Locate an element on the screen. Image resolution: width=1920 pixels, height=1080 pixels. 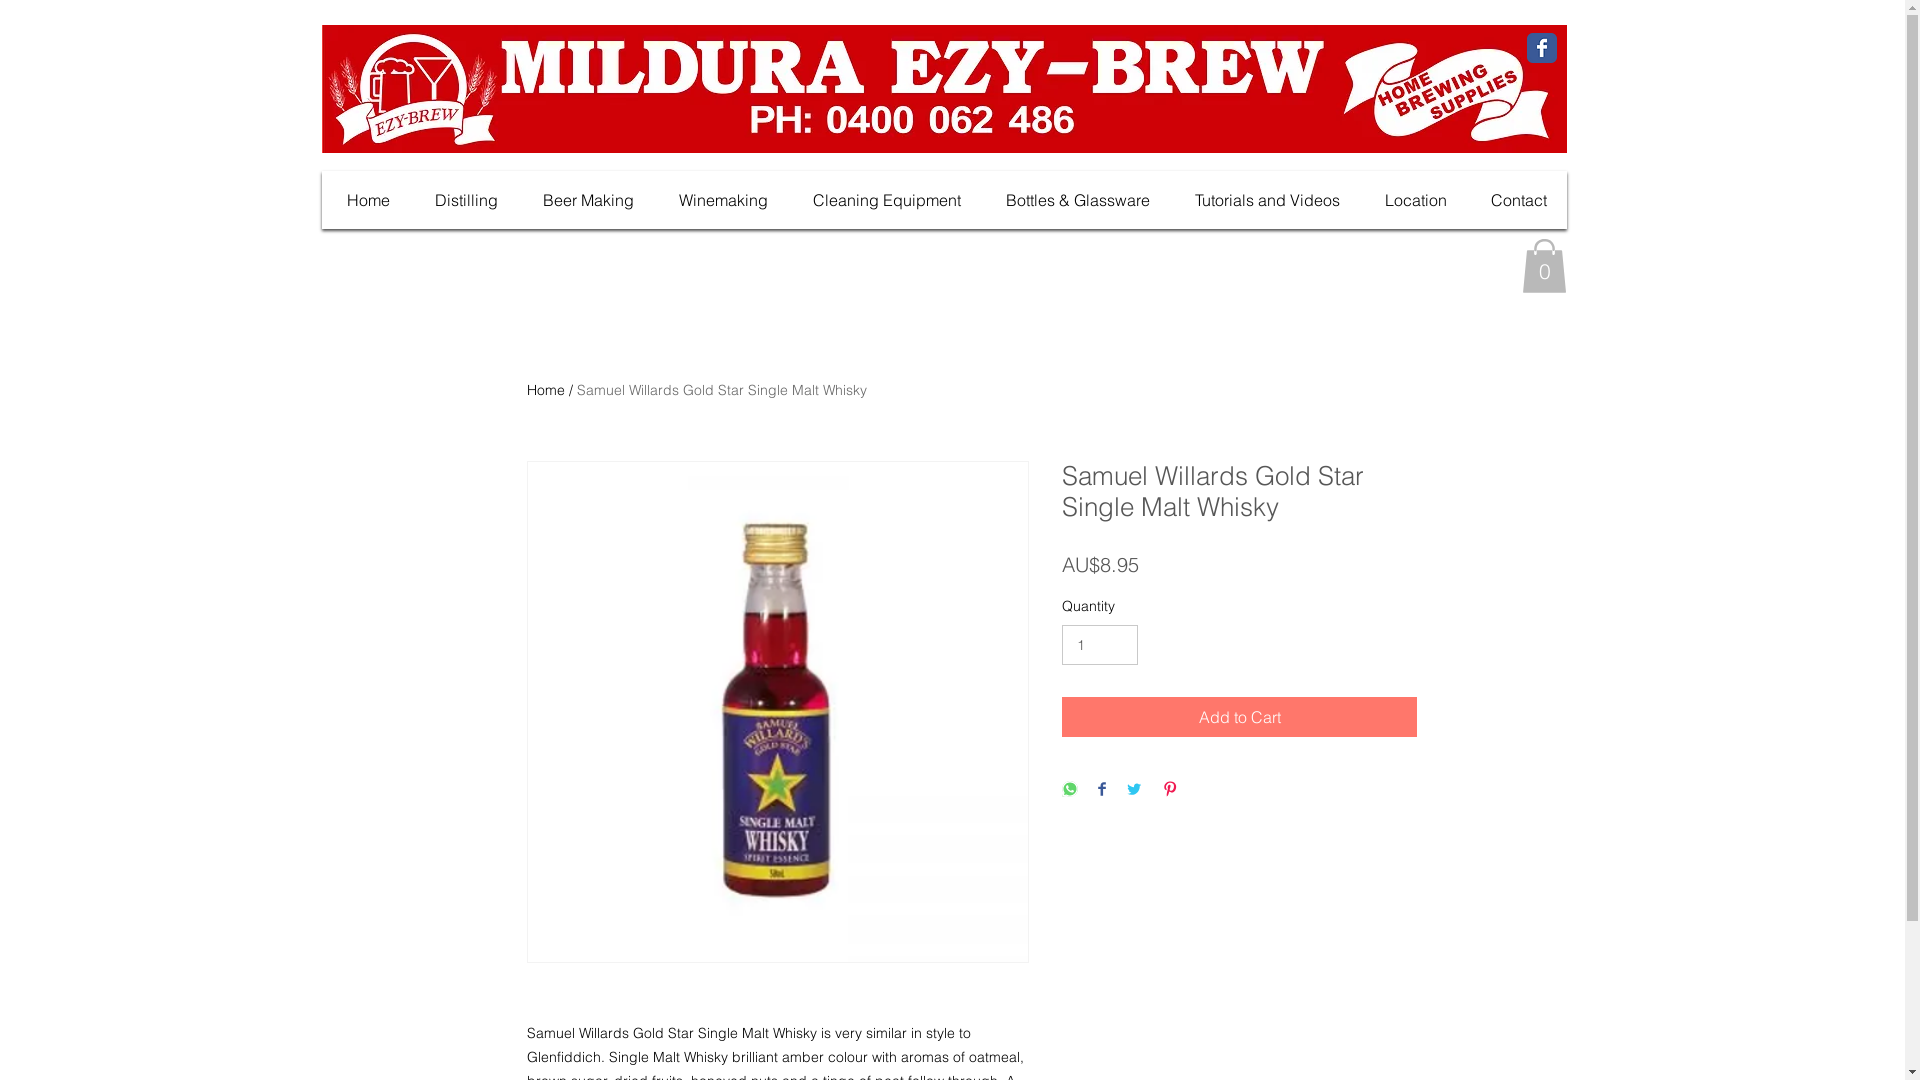
Distilling is located at coordinates (466, 200).